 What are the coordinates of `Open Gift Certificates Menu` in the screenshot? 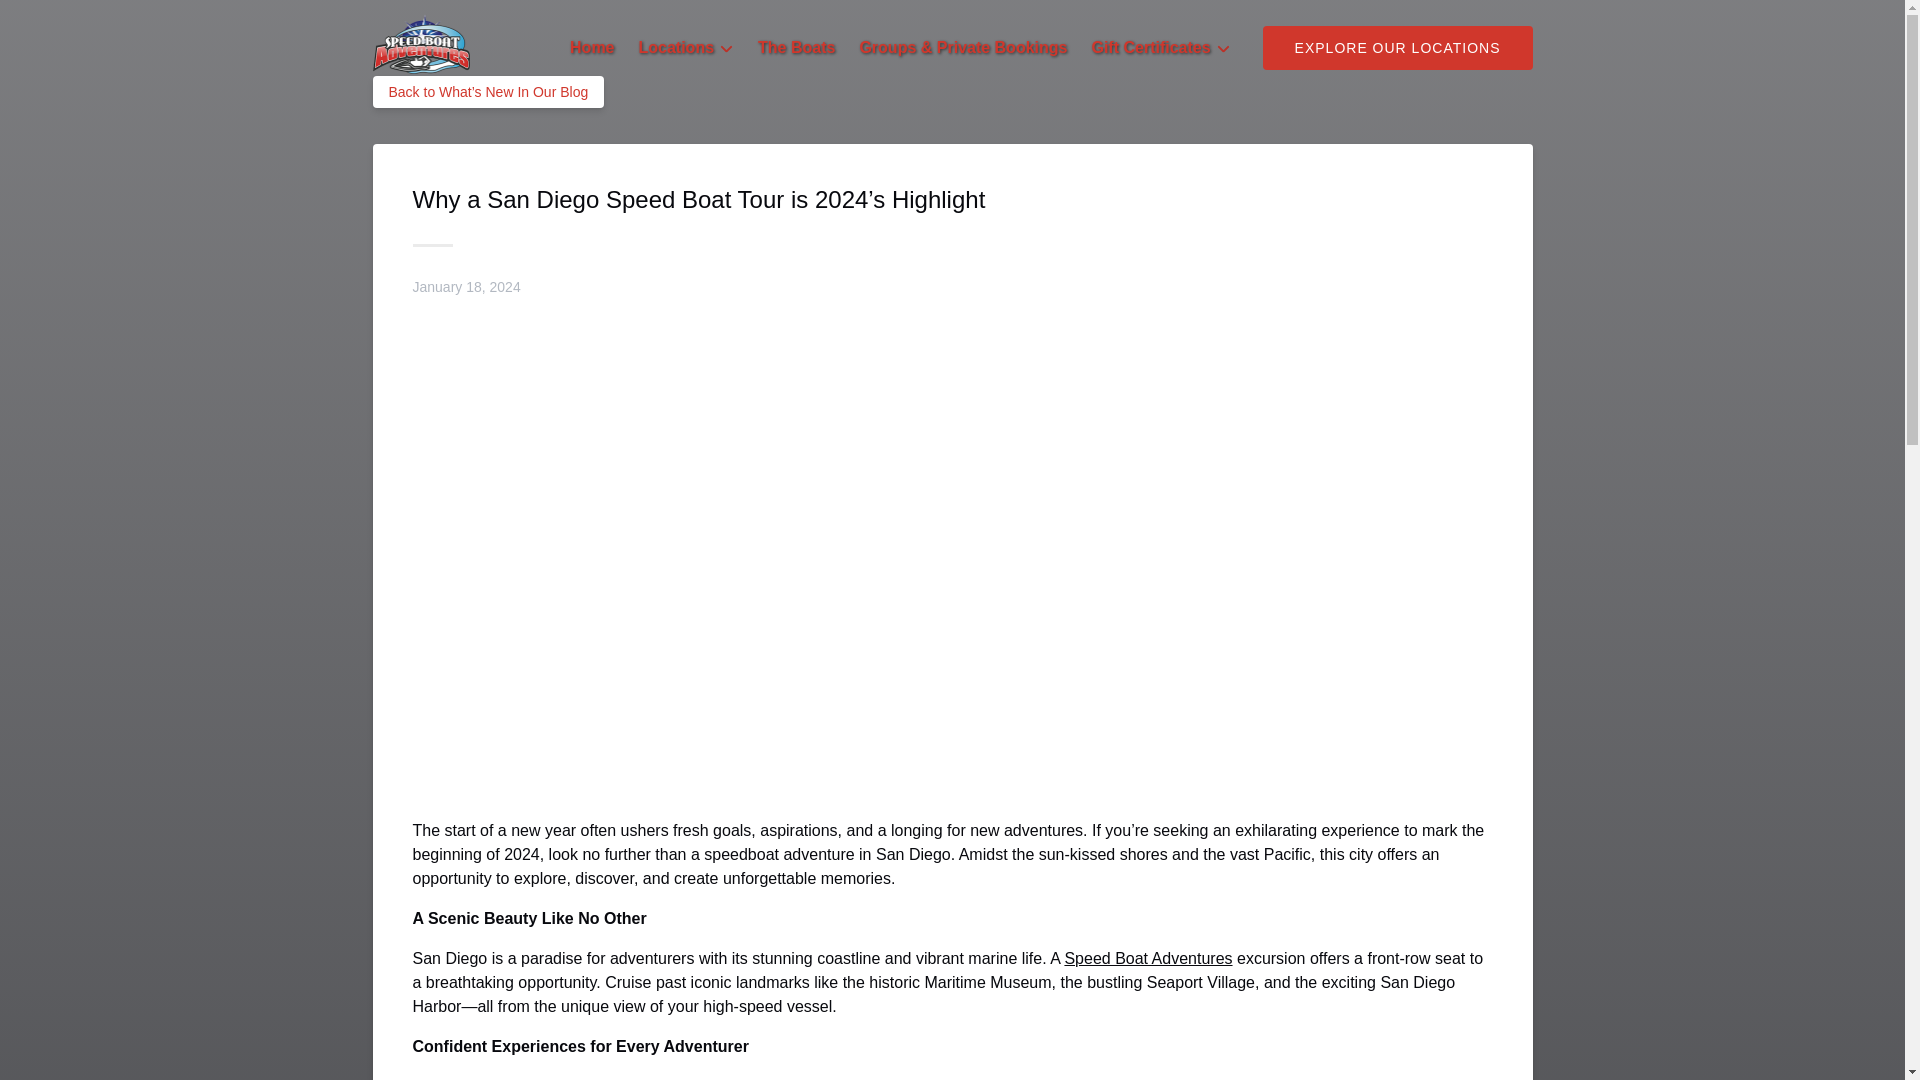 It's located at (1165, 43).